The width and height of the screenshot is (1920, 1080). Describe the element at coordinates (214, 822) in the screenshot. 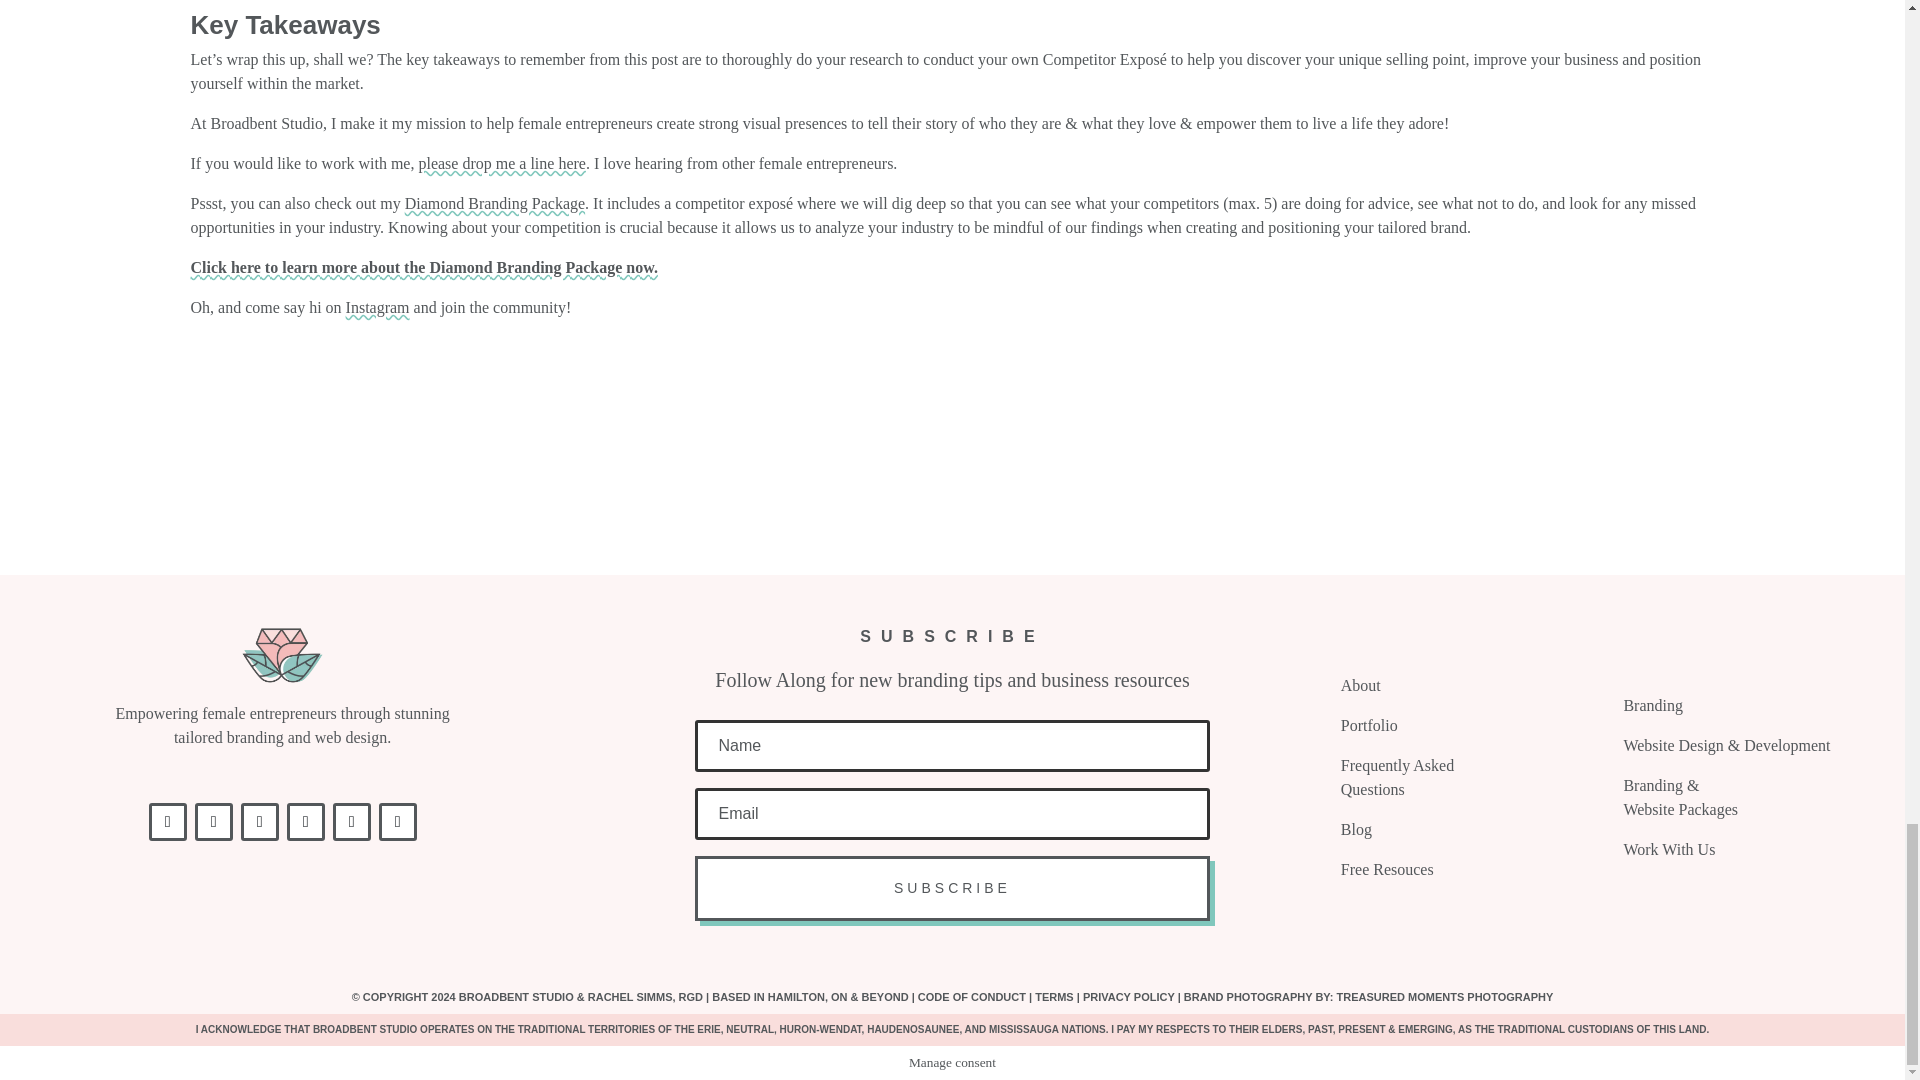

I see `Follow on Instagram` at that location.